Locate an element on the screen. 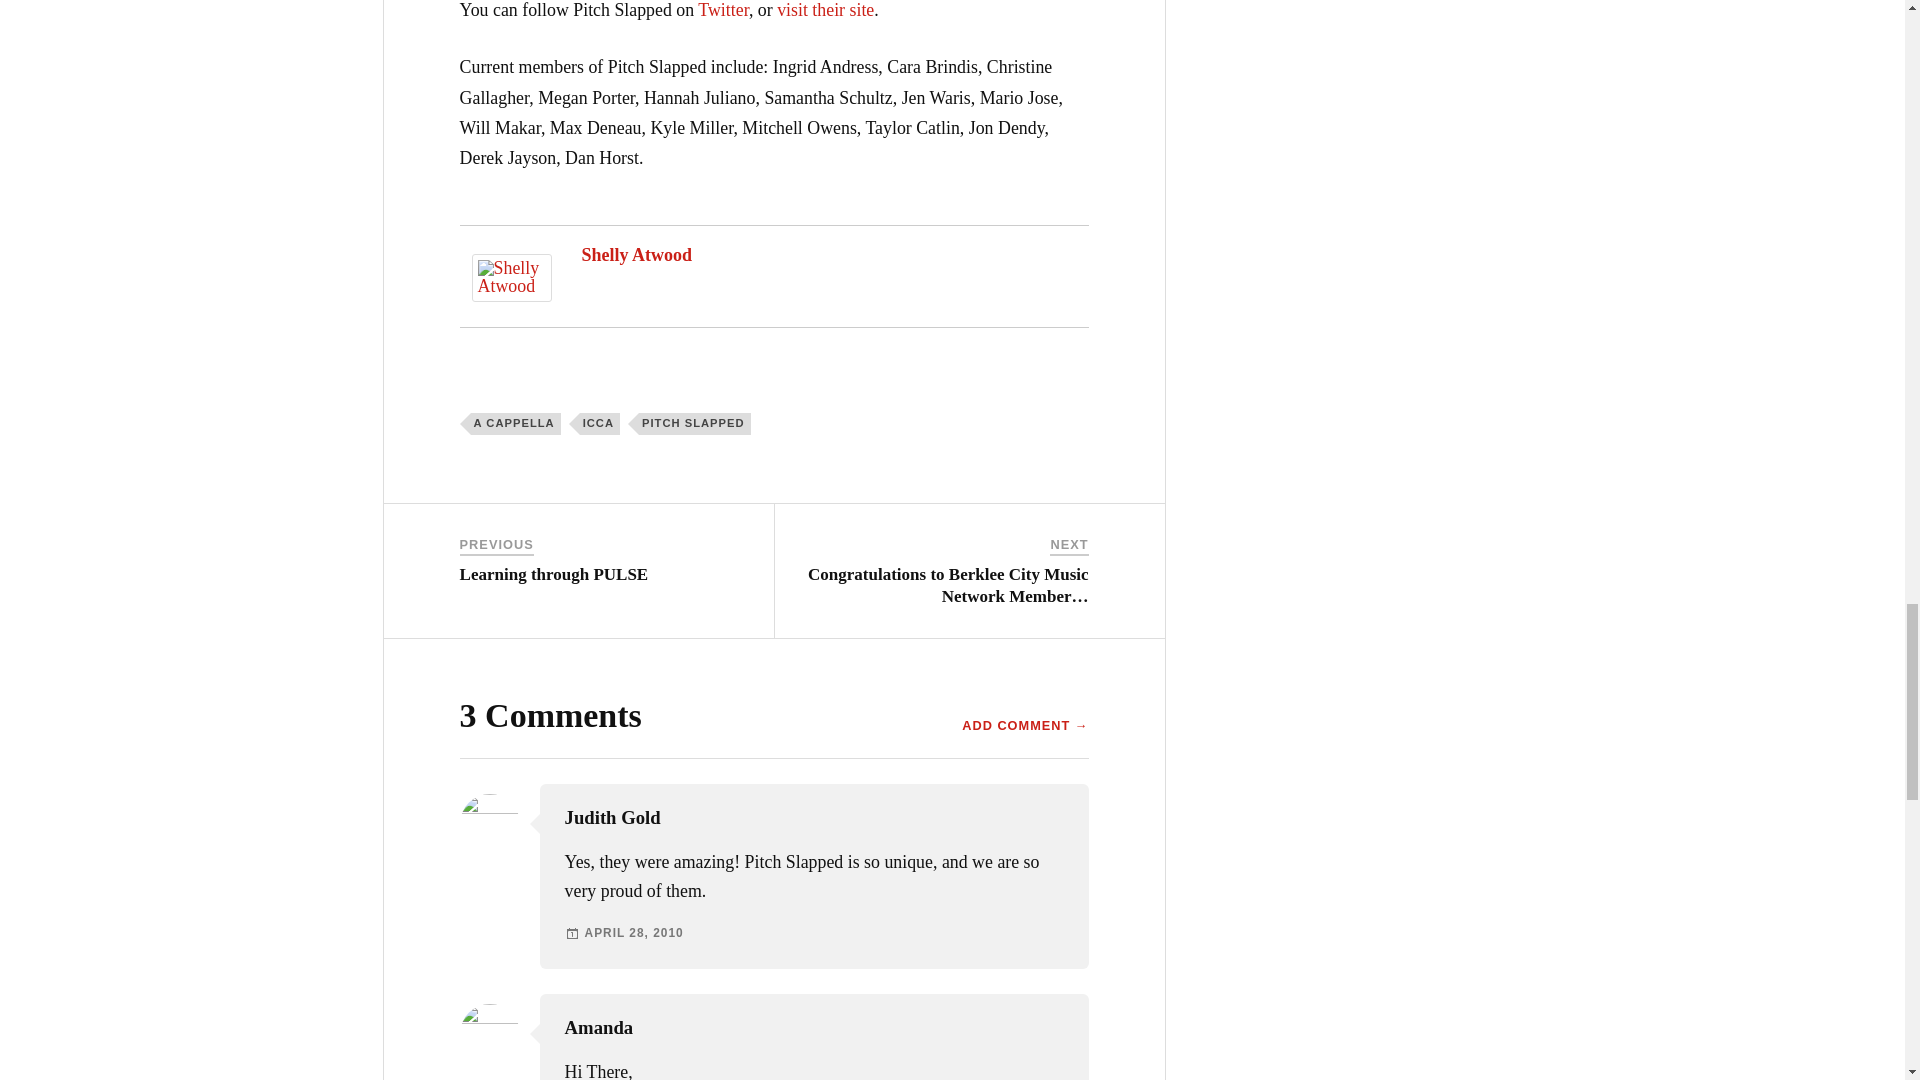 This screenshot has height=1080, width=1920. April 28, 2010 at 5:01 pm is located at coordinates (634, 932).